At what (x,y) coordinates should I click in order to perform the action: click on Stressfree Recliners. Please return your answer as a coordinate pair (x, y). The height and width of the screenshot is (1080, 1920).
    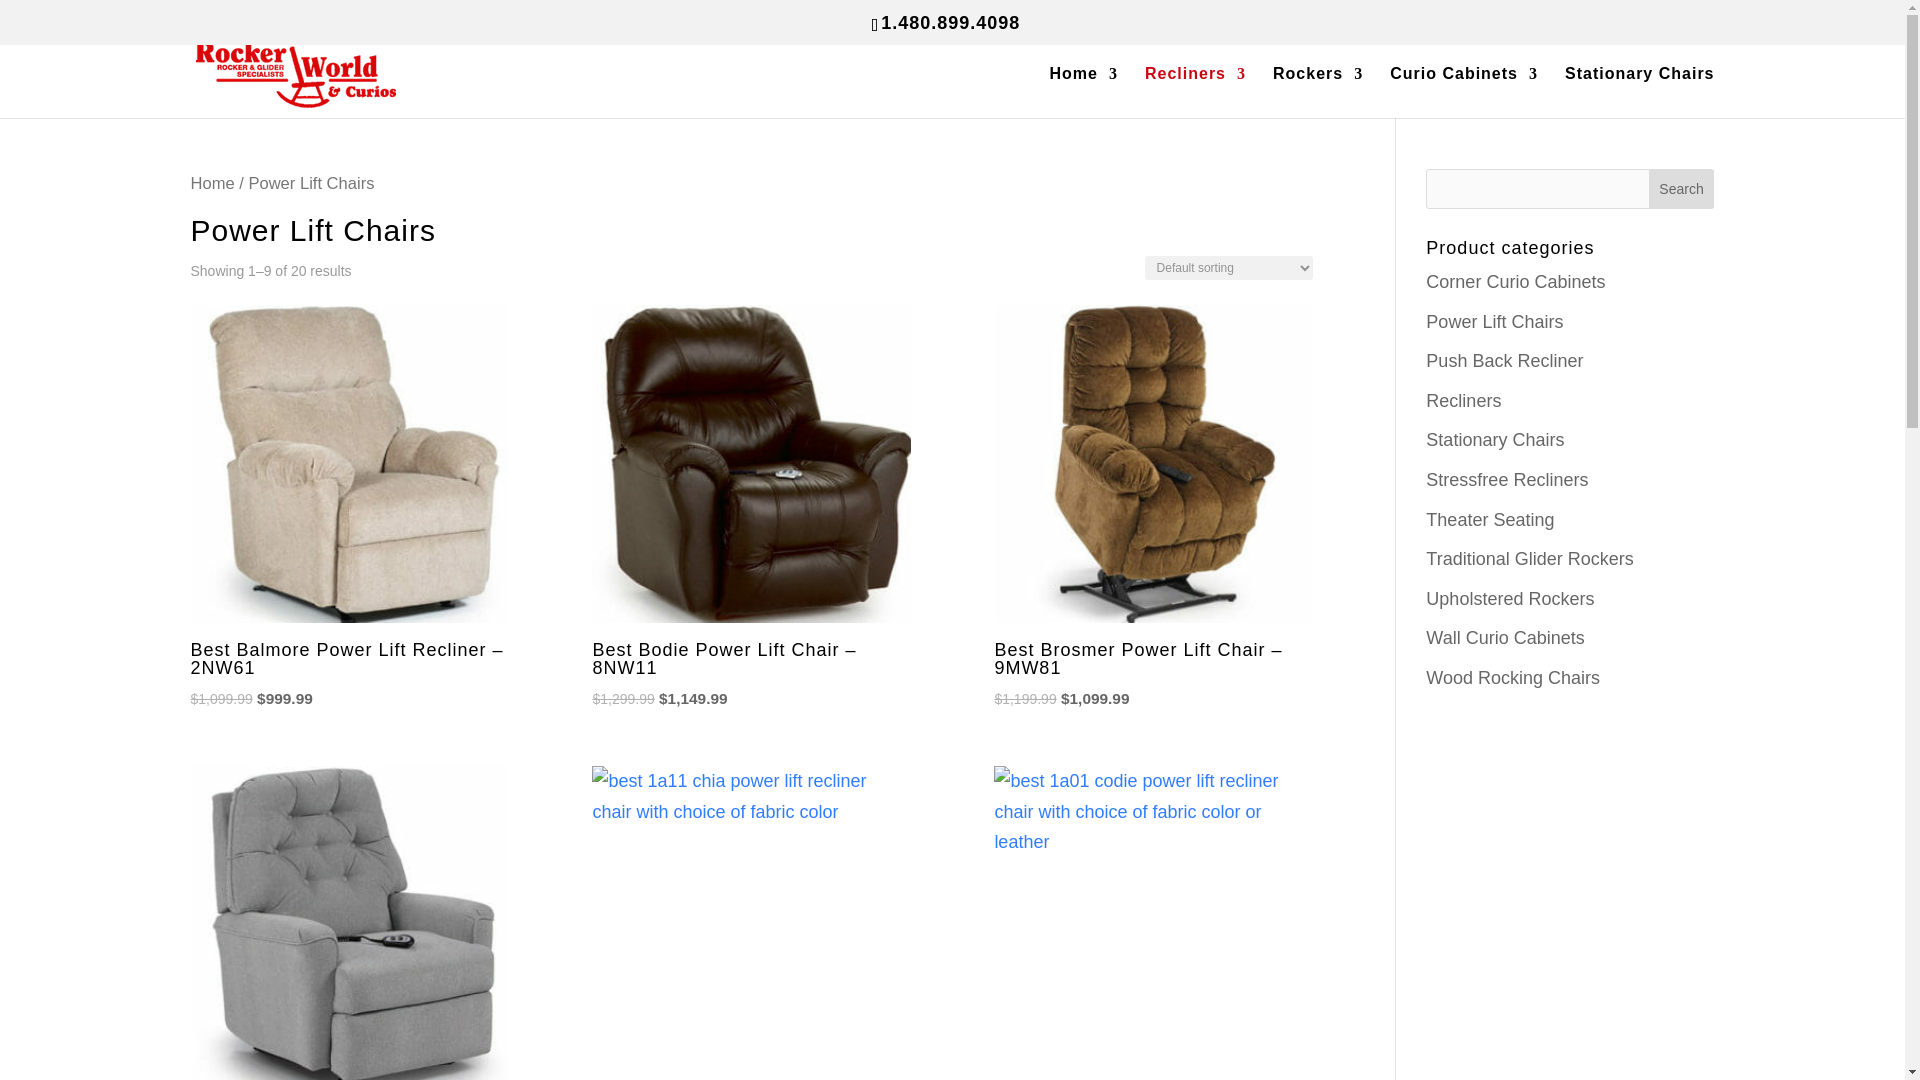
    Looking at the image, I should click on (1506, 480).